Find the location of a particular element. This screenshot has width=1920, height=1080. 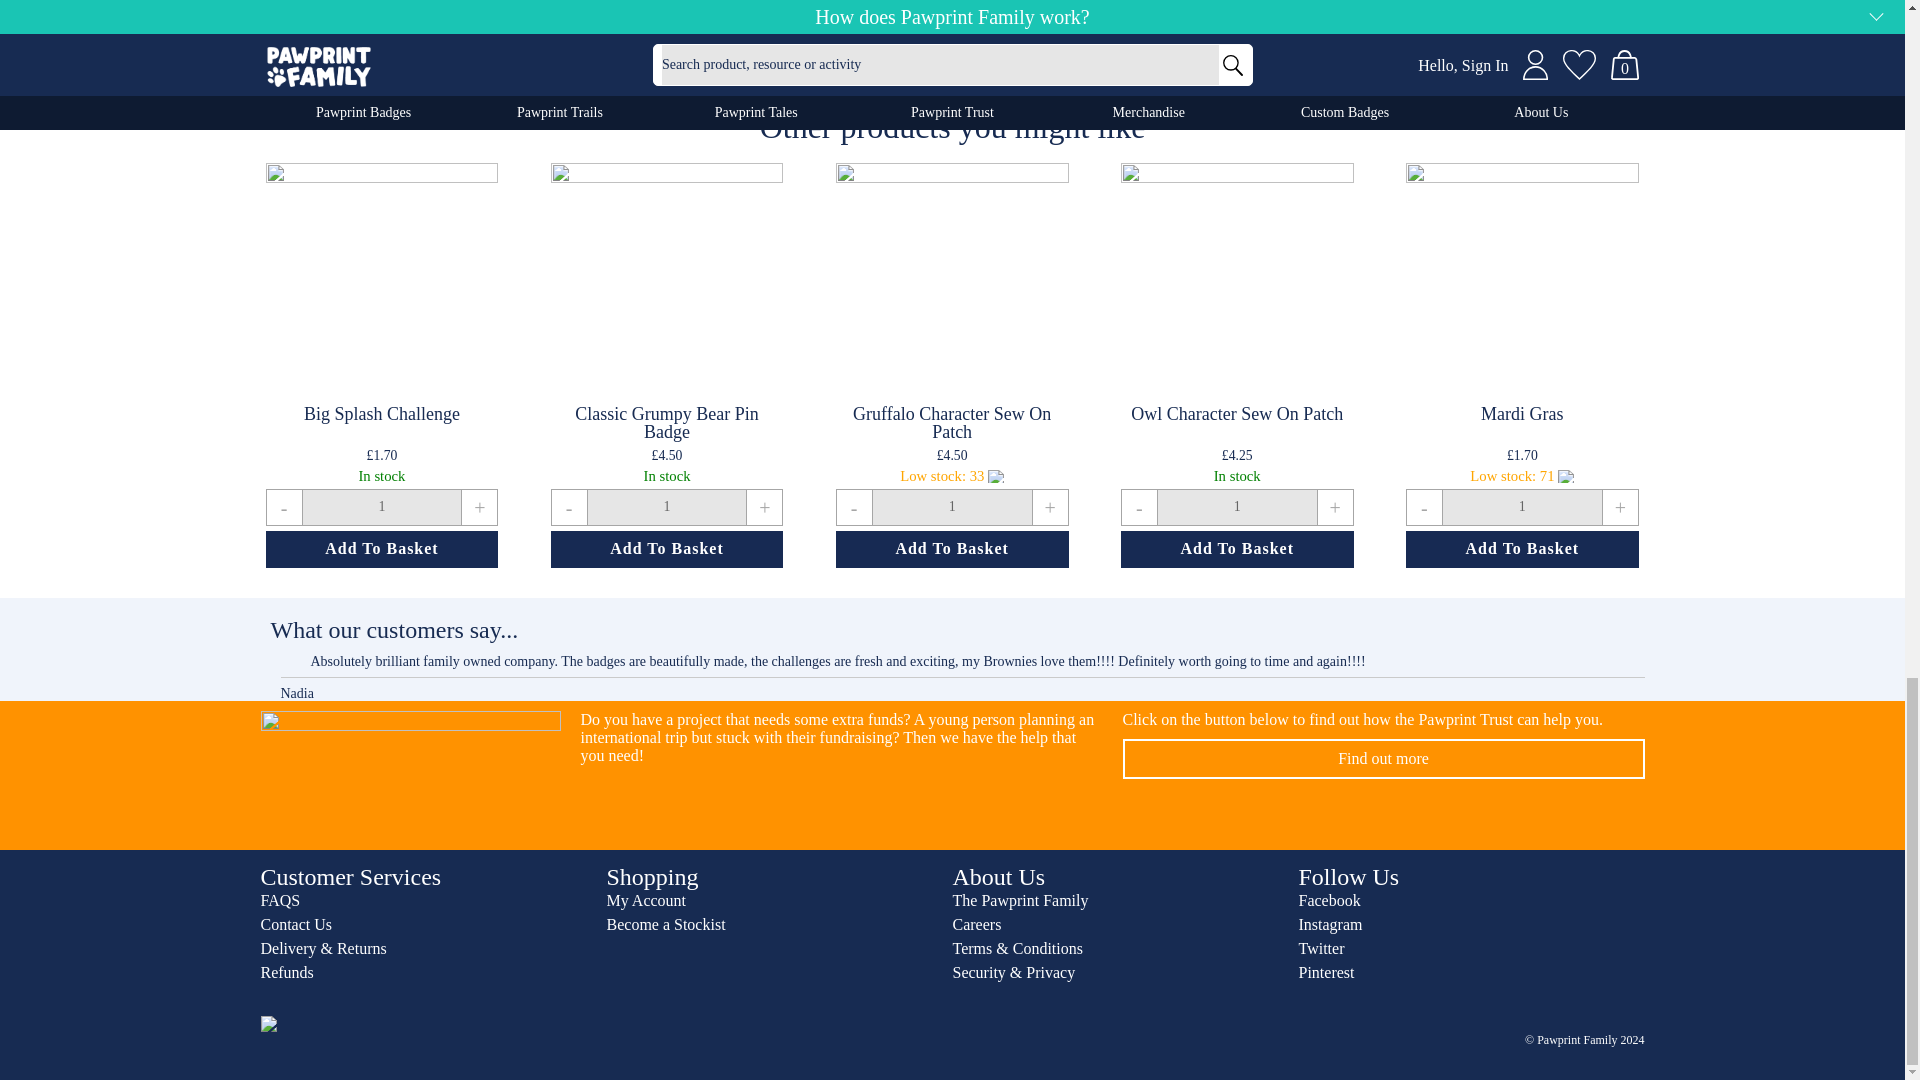

1 is located at coordinates (952, 507).